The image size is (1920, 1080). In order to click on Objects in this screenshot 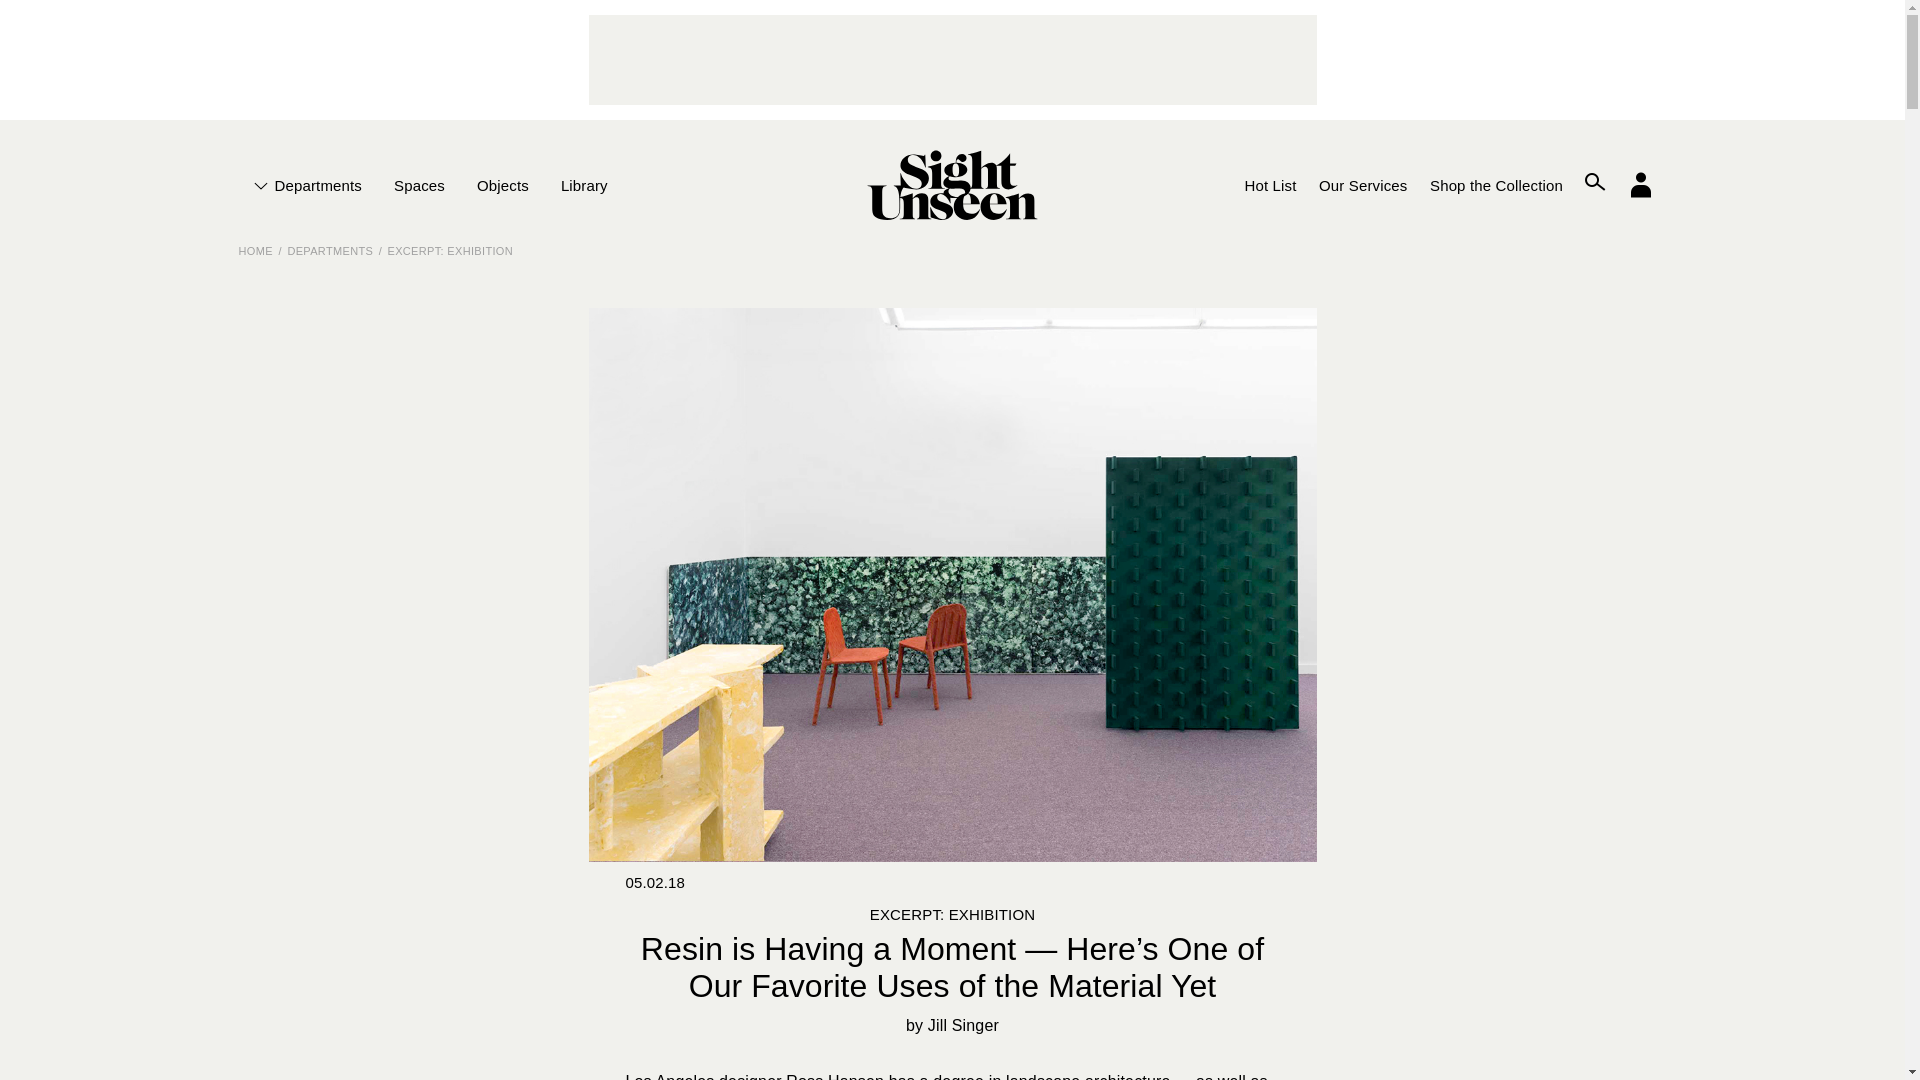, I will do `click(502, 184)`.